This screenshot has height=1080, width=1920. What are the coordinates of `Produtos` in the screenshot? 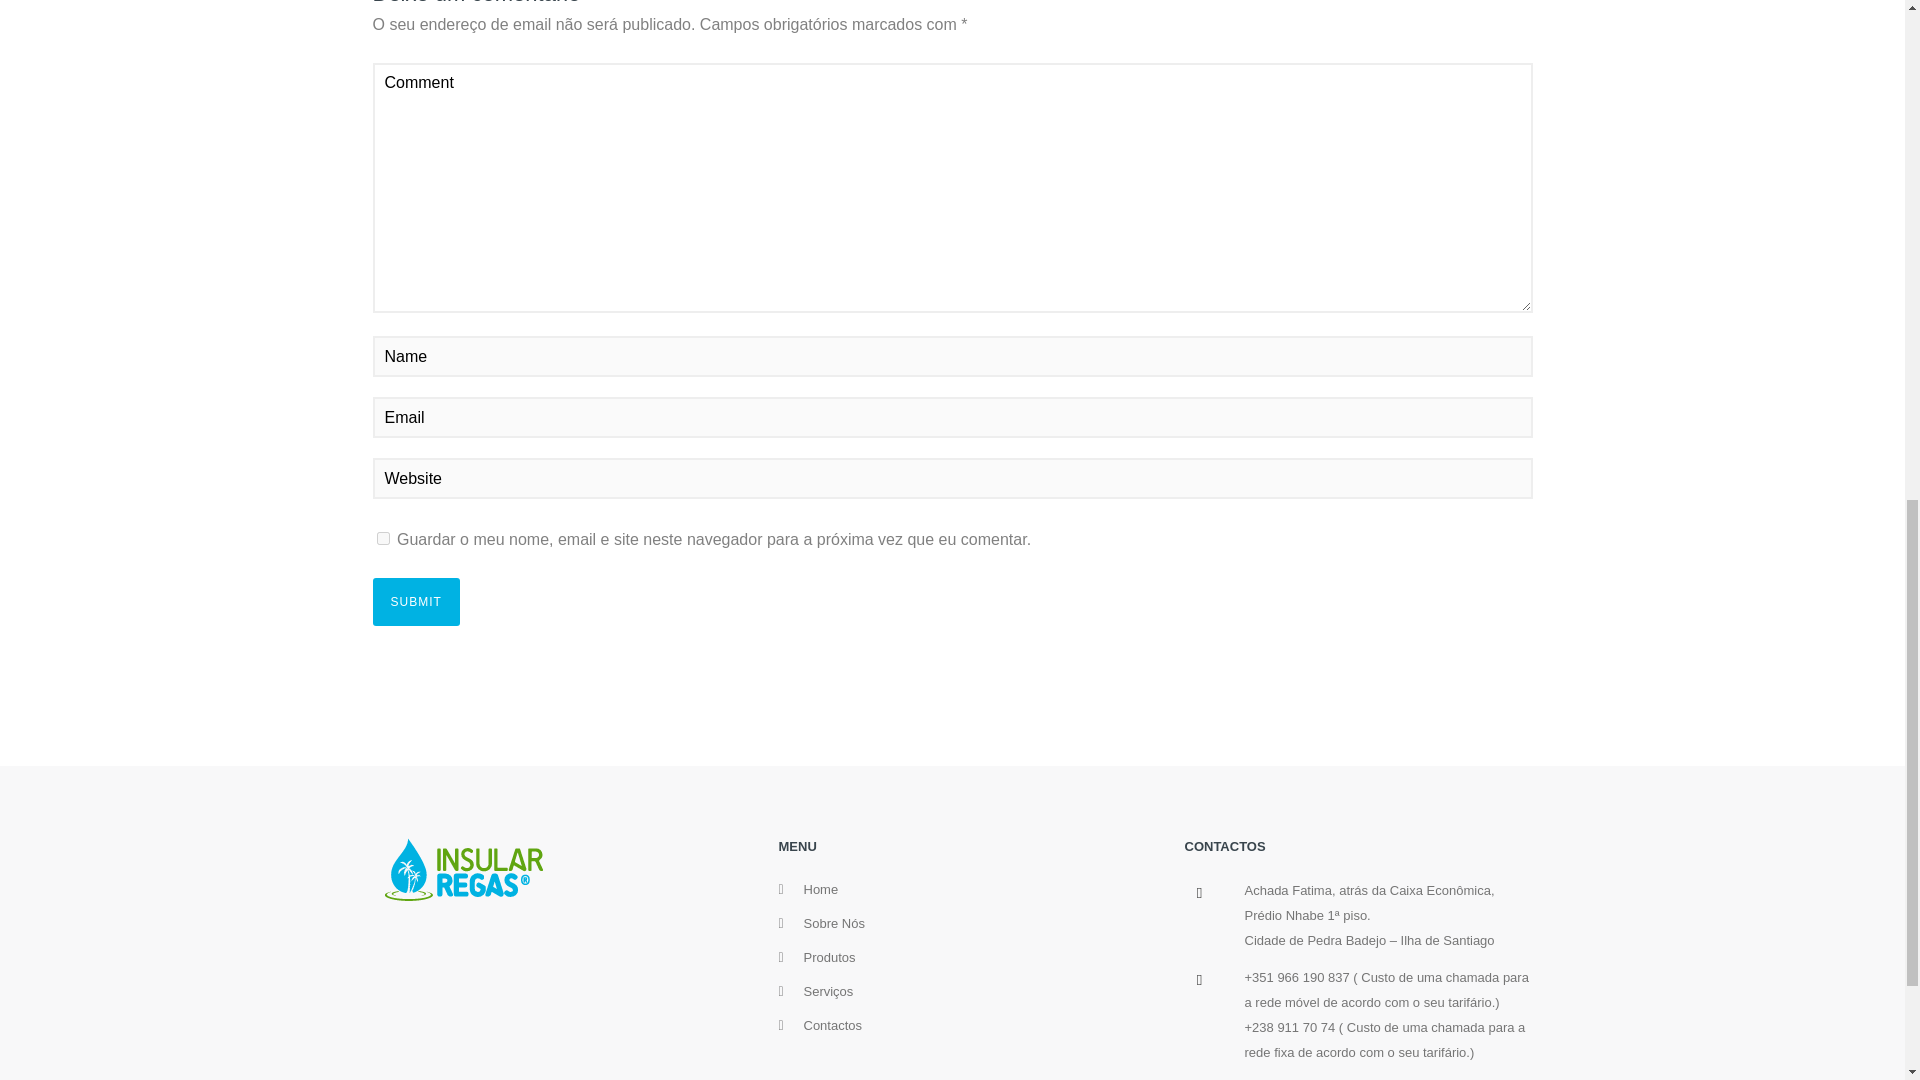 It's located at (830, 958).